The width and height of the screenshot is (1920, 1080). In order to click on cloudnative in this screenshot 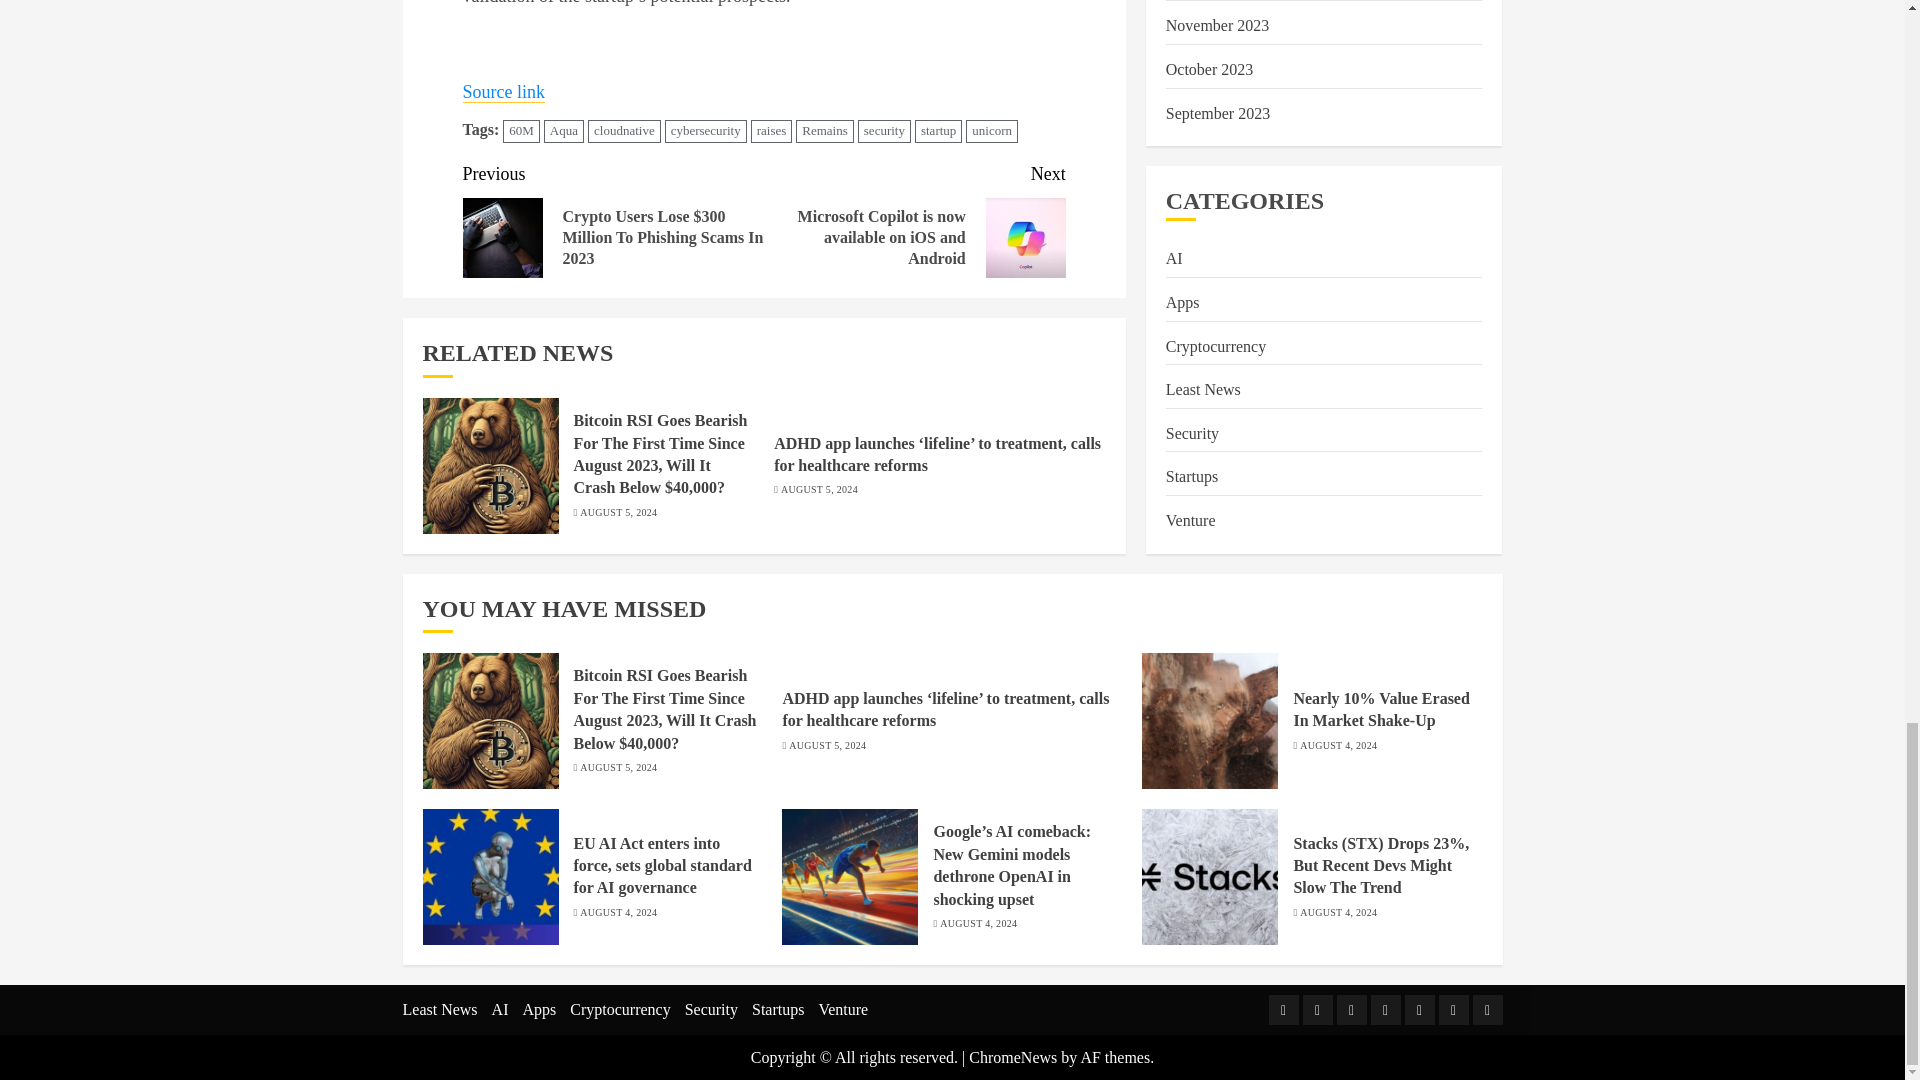, I will do `click(624, 130)`.